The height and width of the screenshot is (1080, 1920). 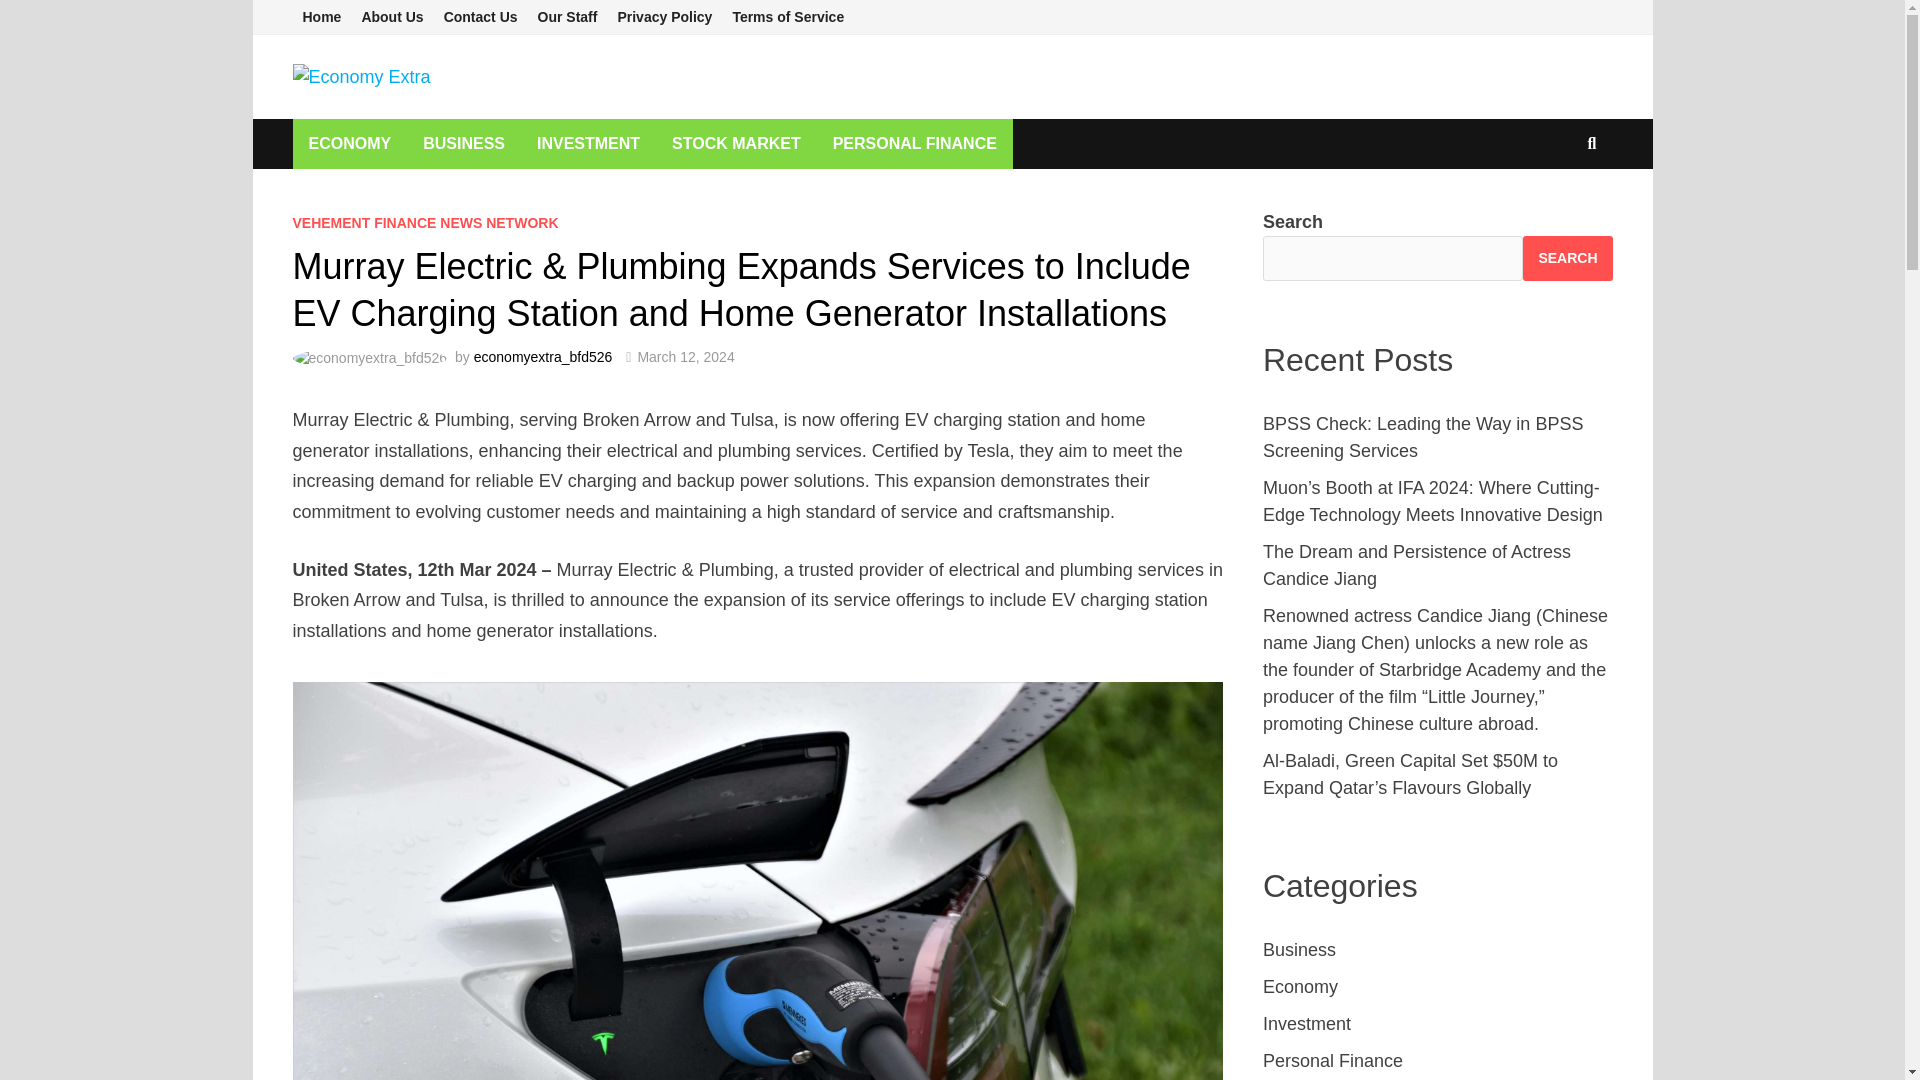 I want to click on Terms of Service, so click(x=788, y=17).